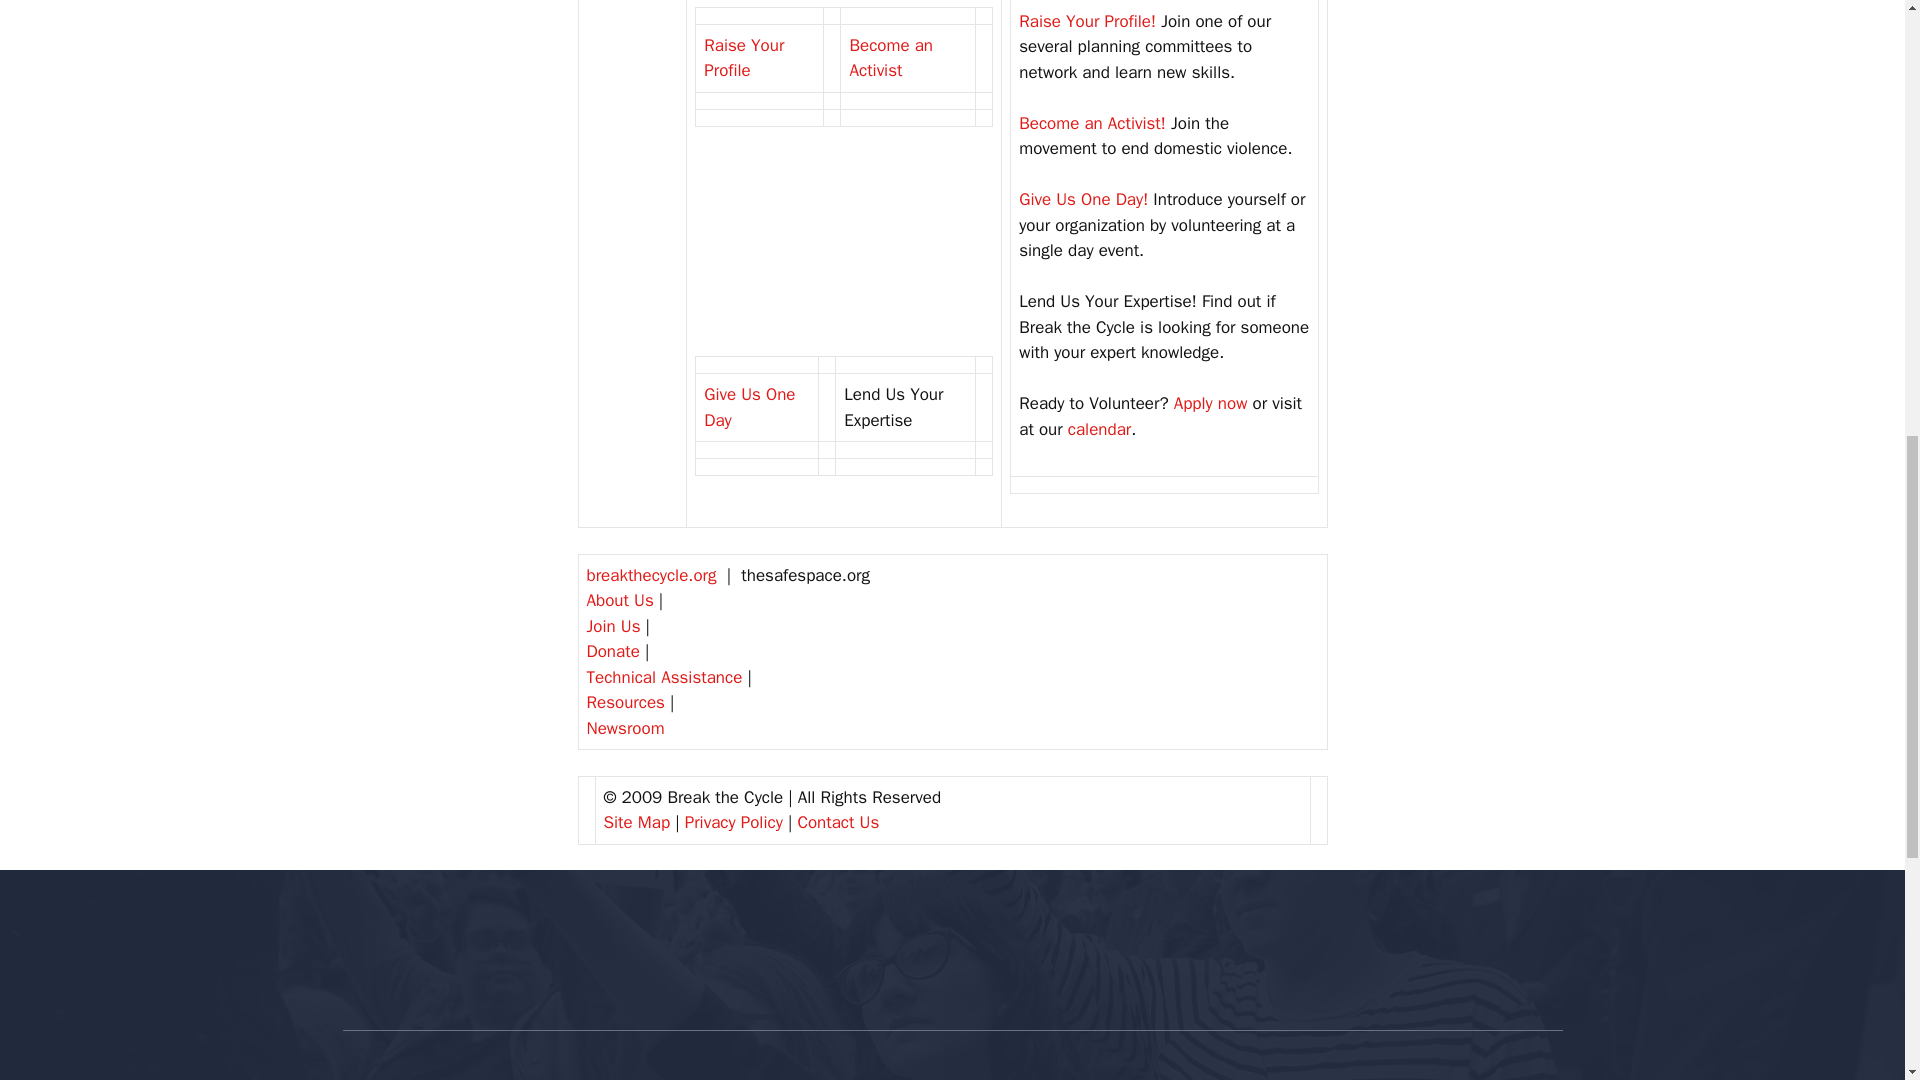 This screenshot has height=1080, width=1920. Describe the element at coordinates (1092, 123) in the screenshot. I see `Become an Activist!` at that location.